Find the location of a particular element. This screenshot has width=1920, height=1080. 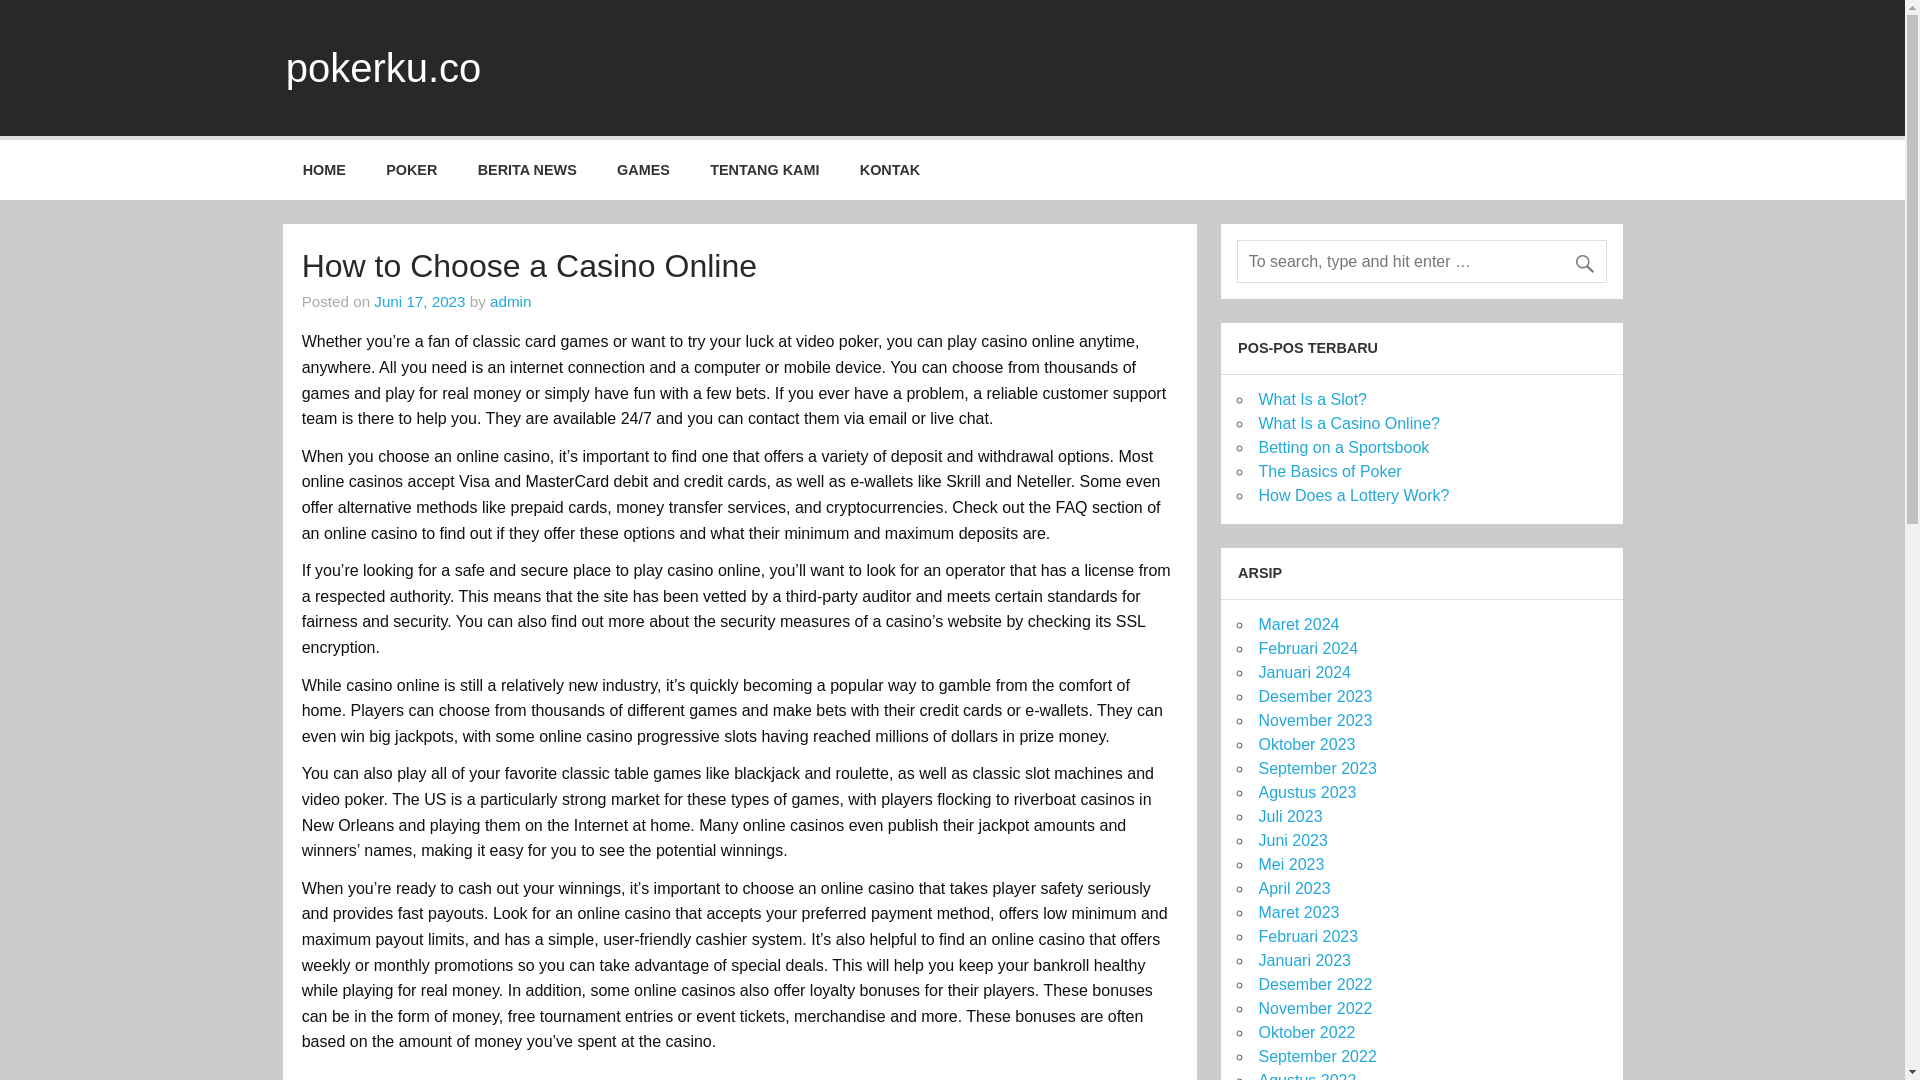

Februari 2024 is located at coordinates (1307, 648).